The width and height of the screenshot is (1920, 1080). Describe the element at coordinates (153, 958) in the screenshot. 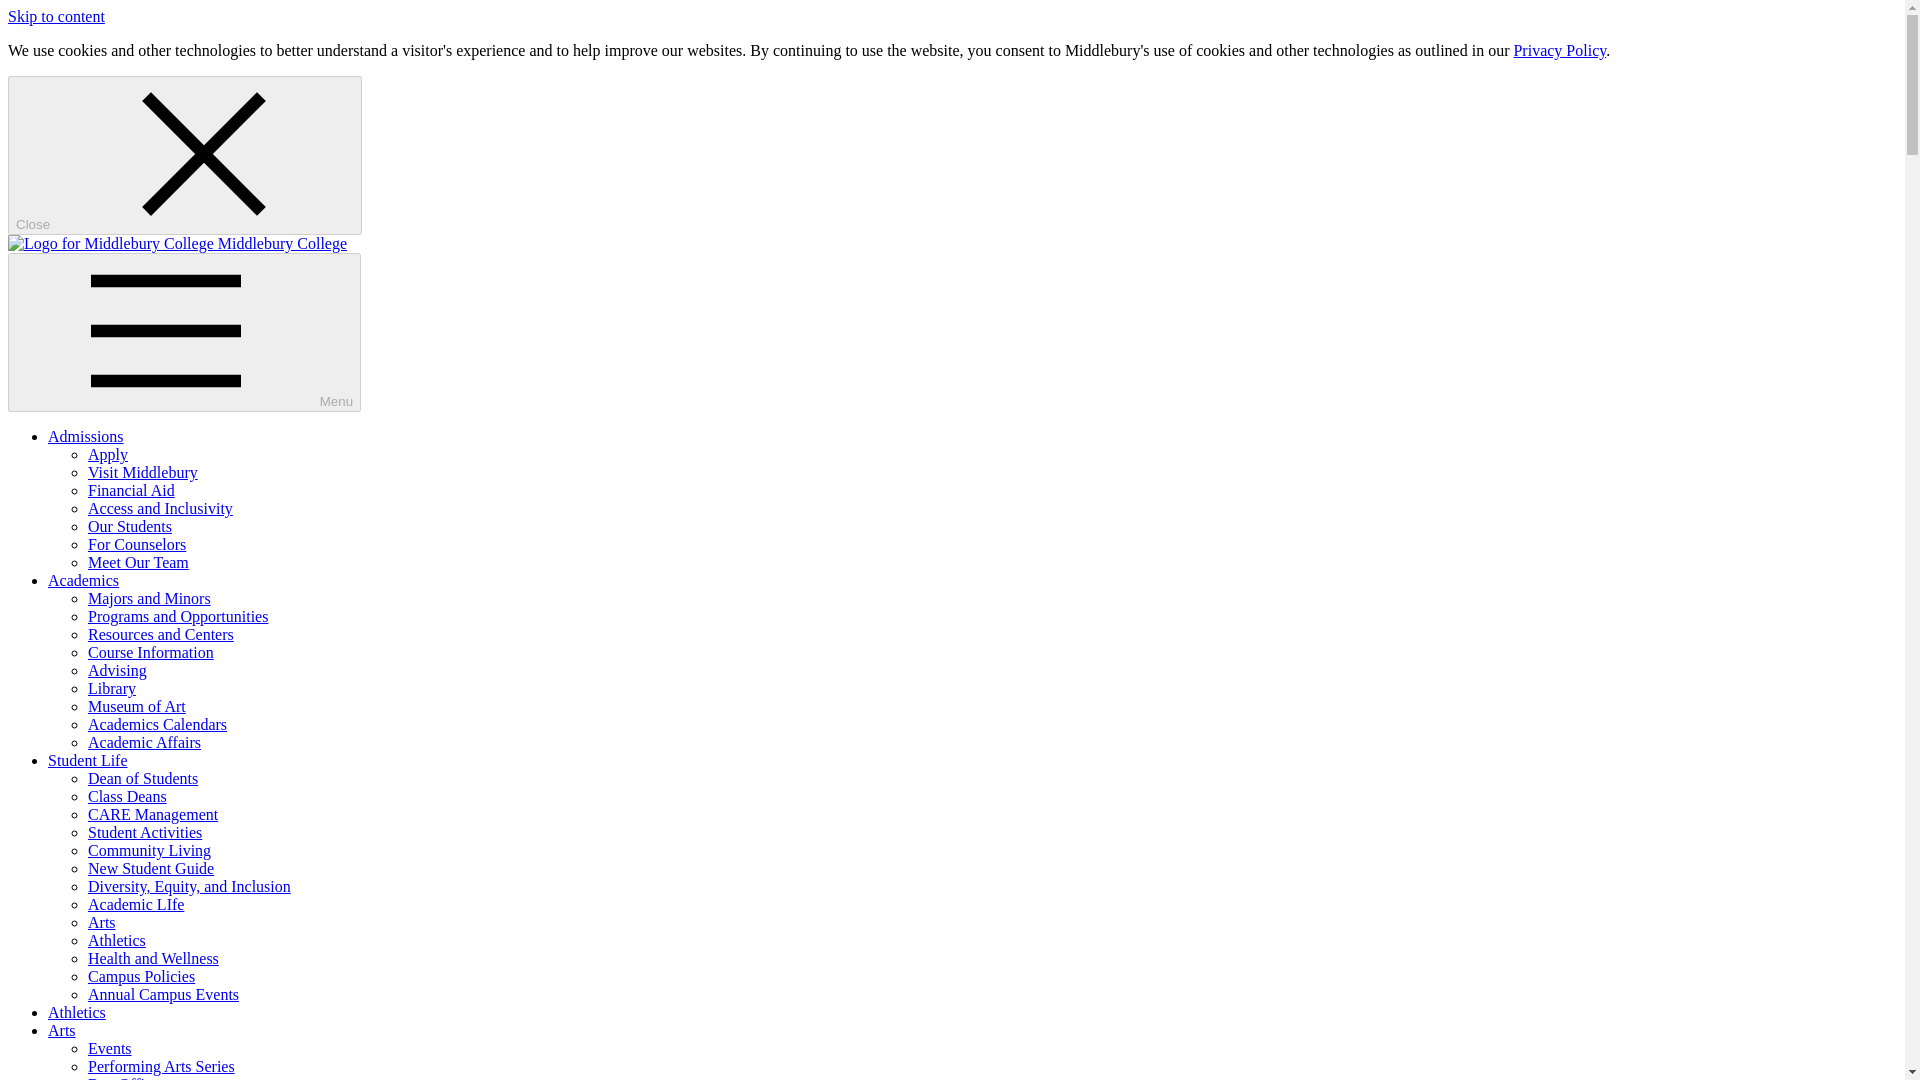

I see `Health and Wellness` at that location.